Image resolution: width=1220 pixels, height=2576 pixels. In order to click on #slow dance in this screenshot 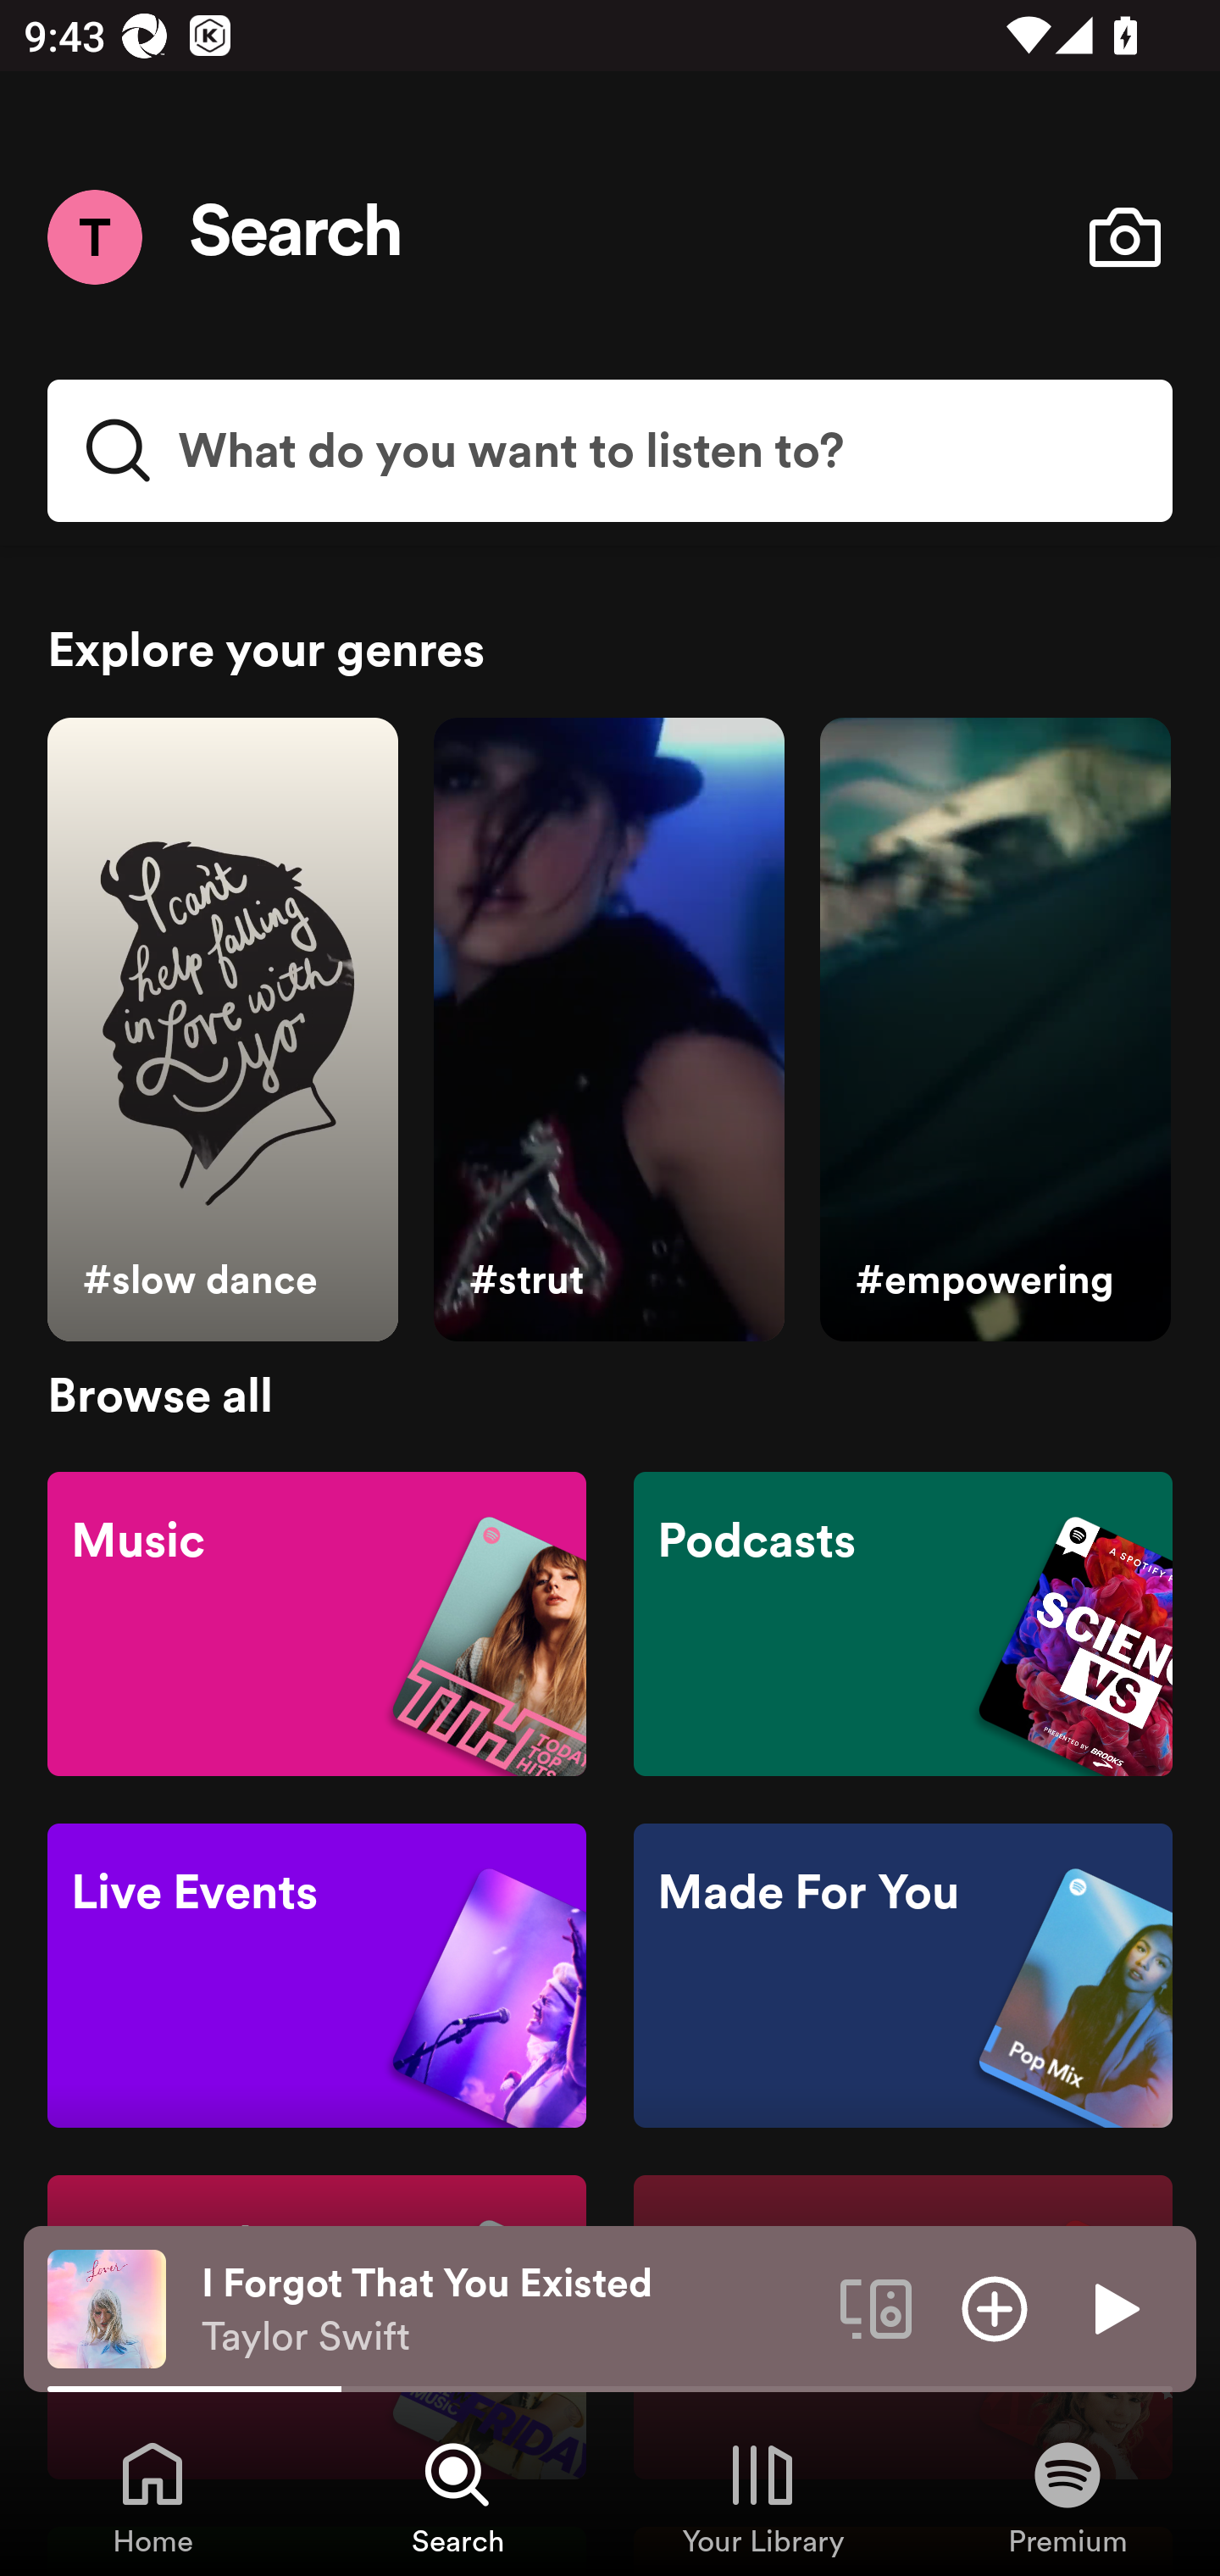, I will do `click(222, 1030)`.